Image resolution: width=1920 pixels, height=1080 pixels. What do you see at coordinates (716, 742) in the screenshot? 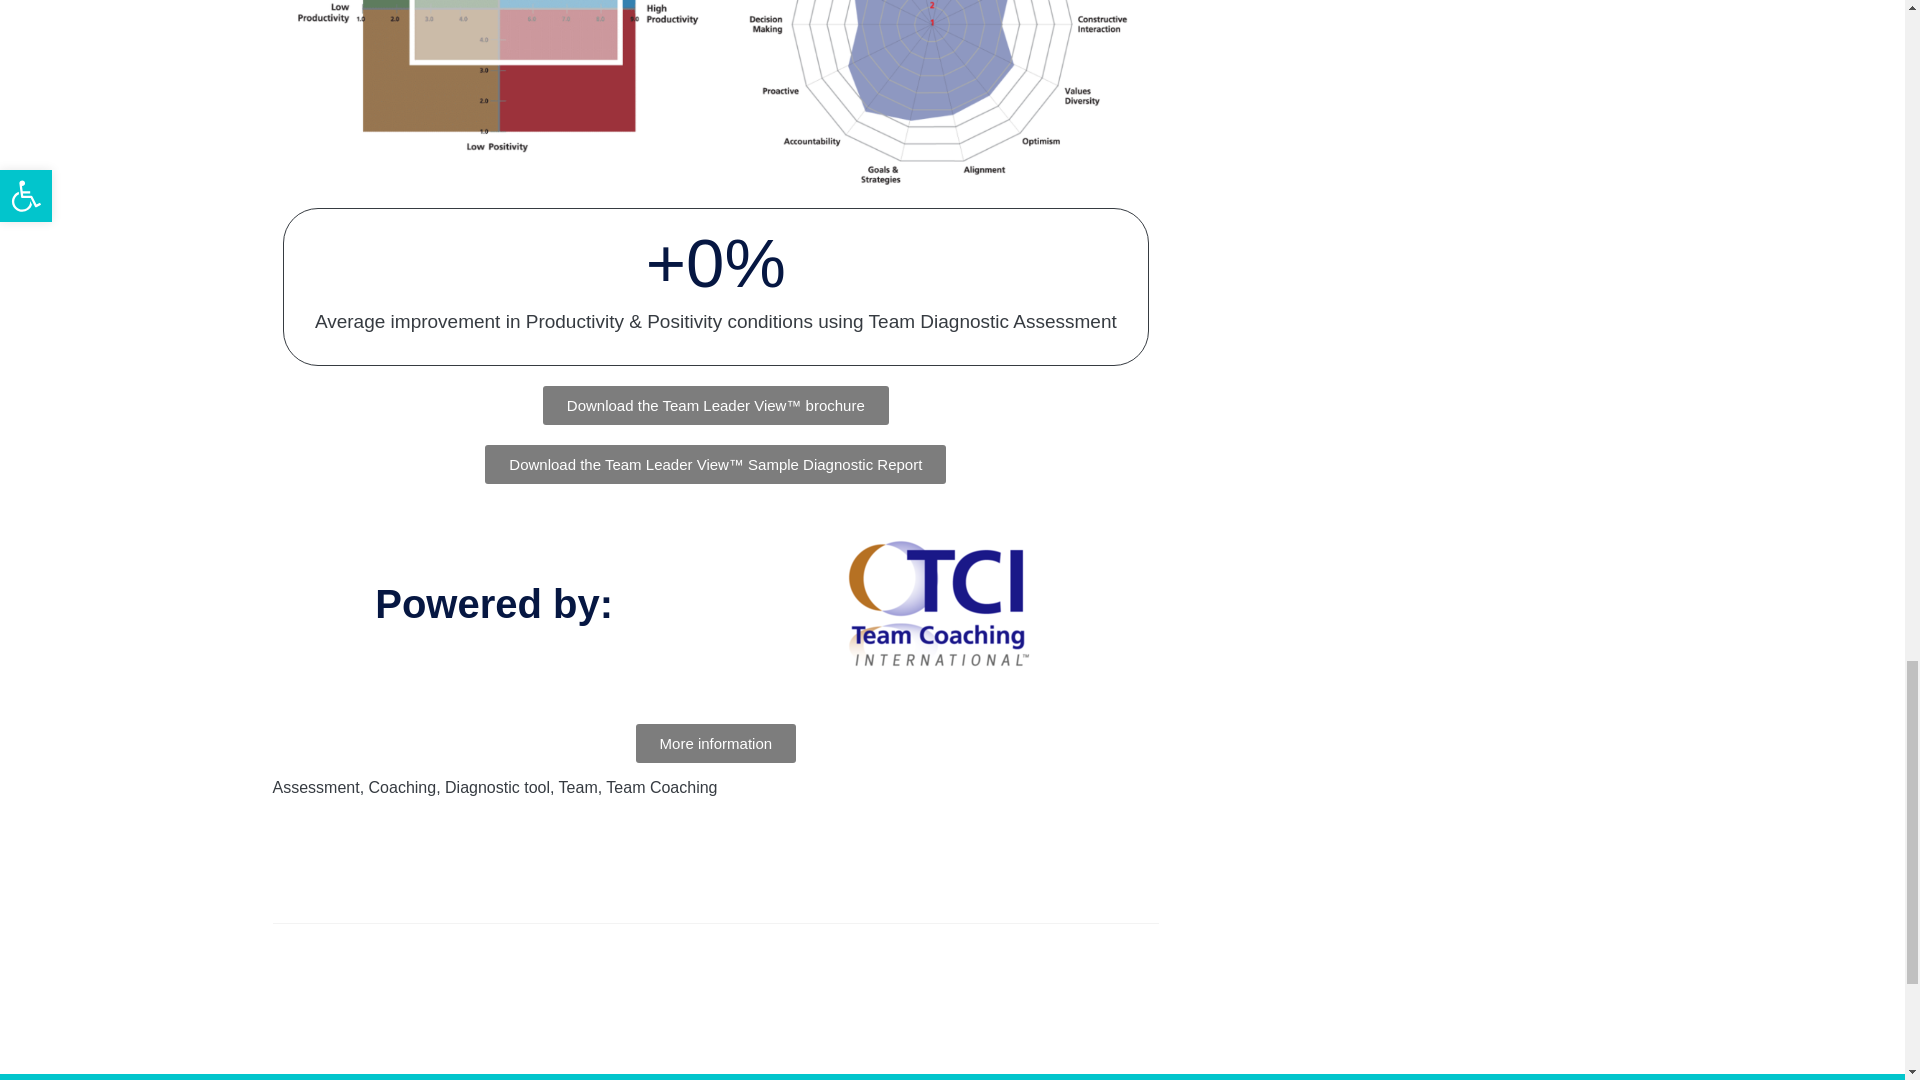
I see `More information` at bounding box center [716, 742].